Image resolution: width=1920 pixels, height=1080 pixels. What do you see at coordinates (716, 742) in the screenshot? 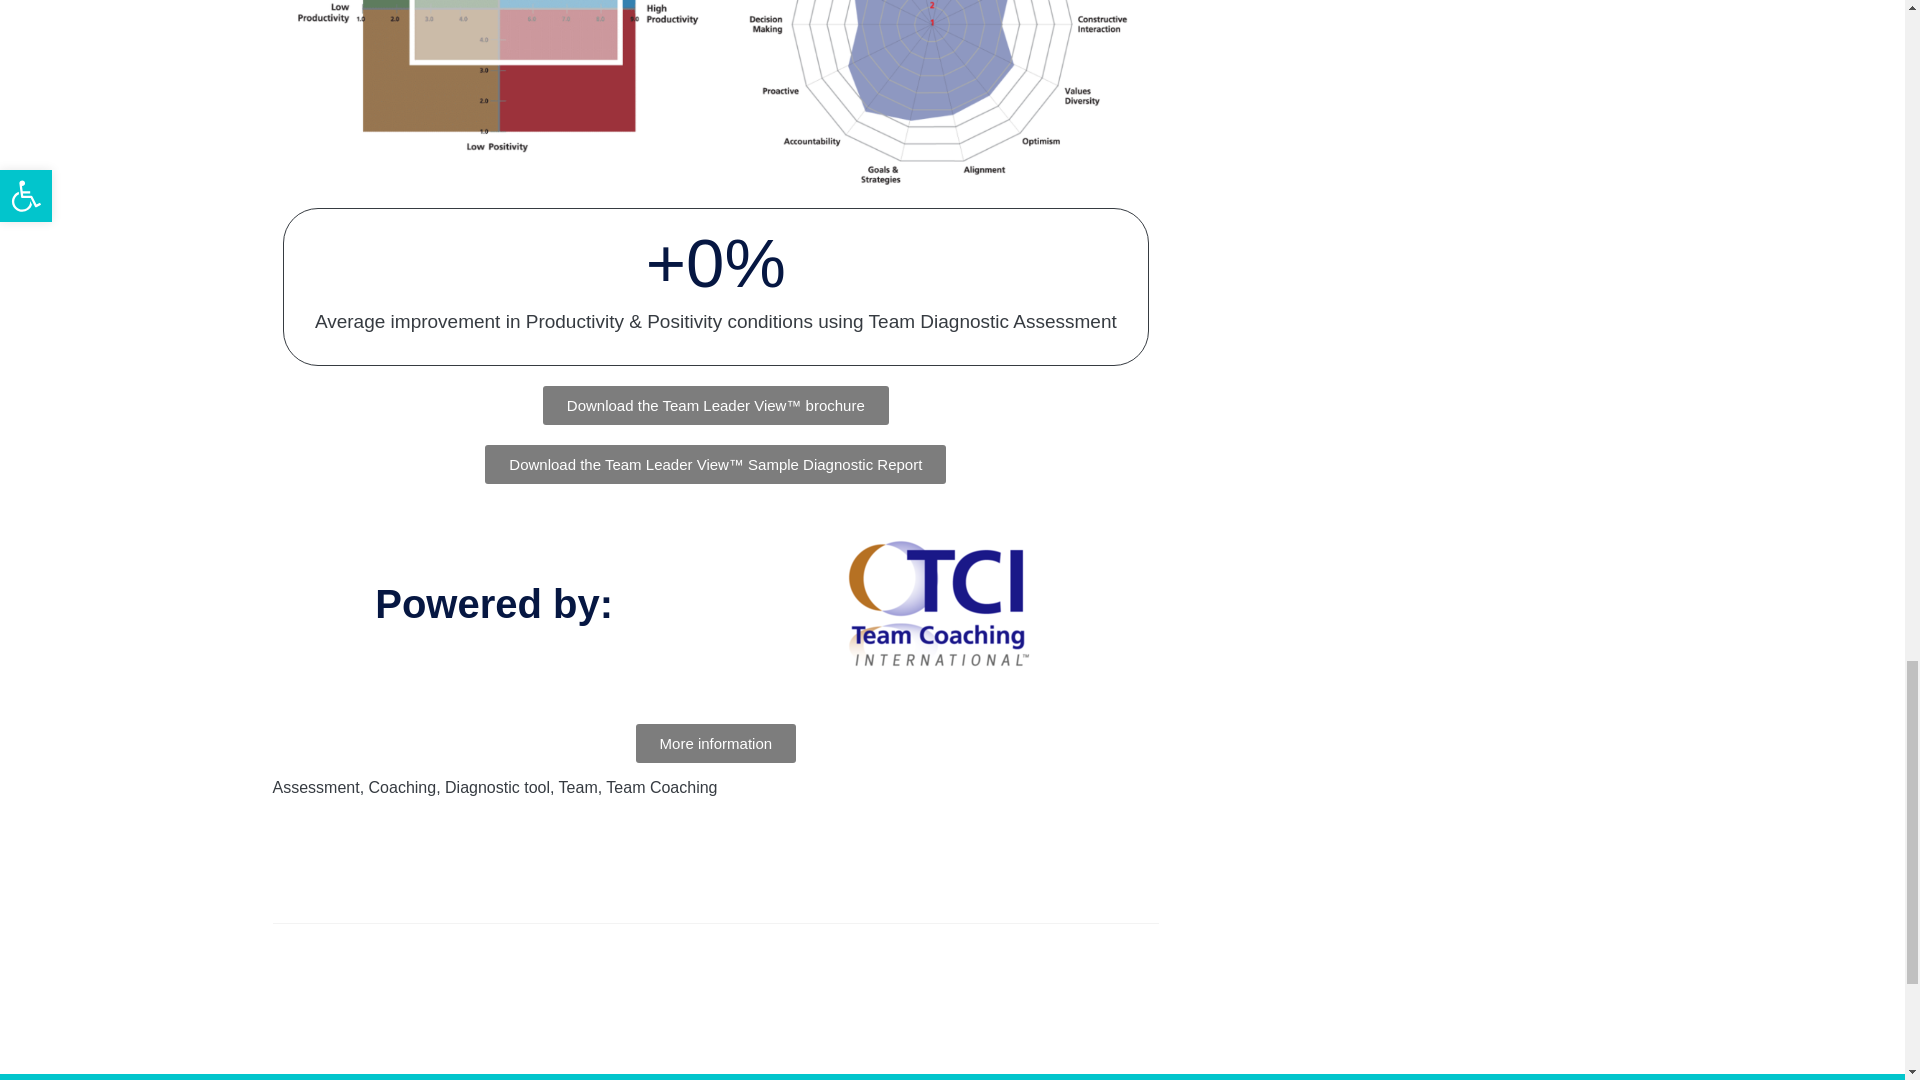
I see `More information` at bounding box center [716, 742].